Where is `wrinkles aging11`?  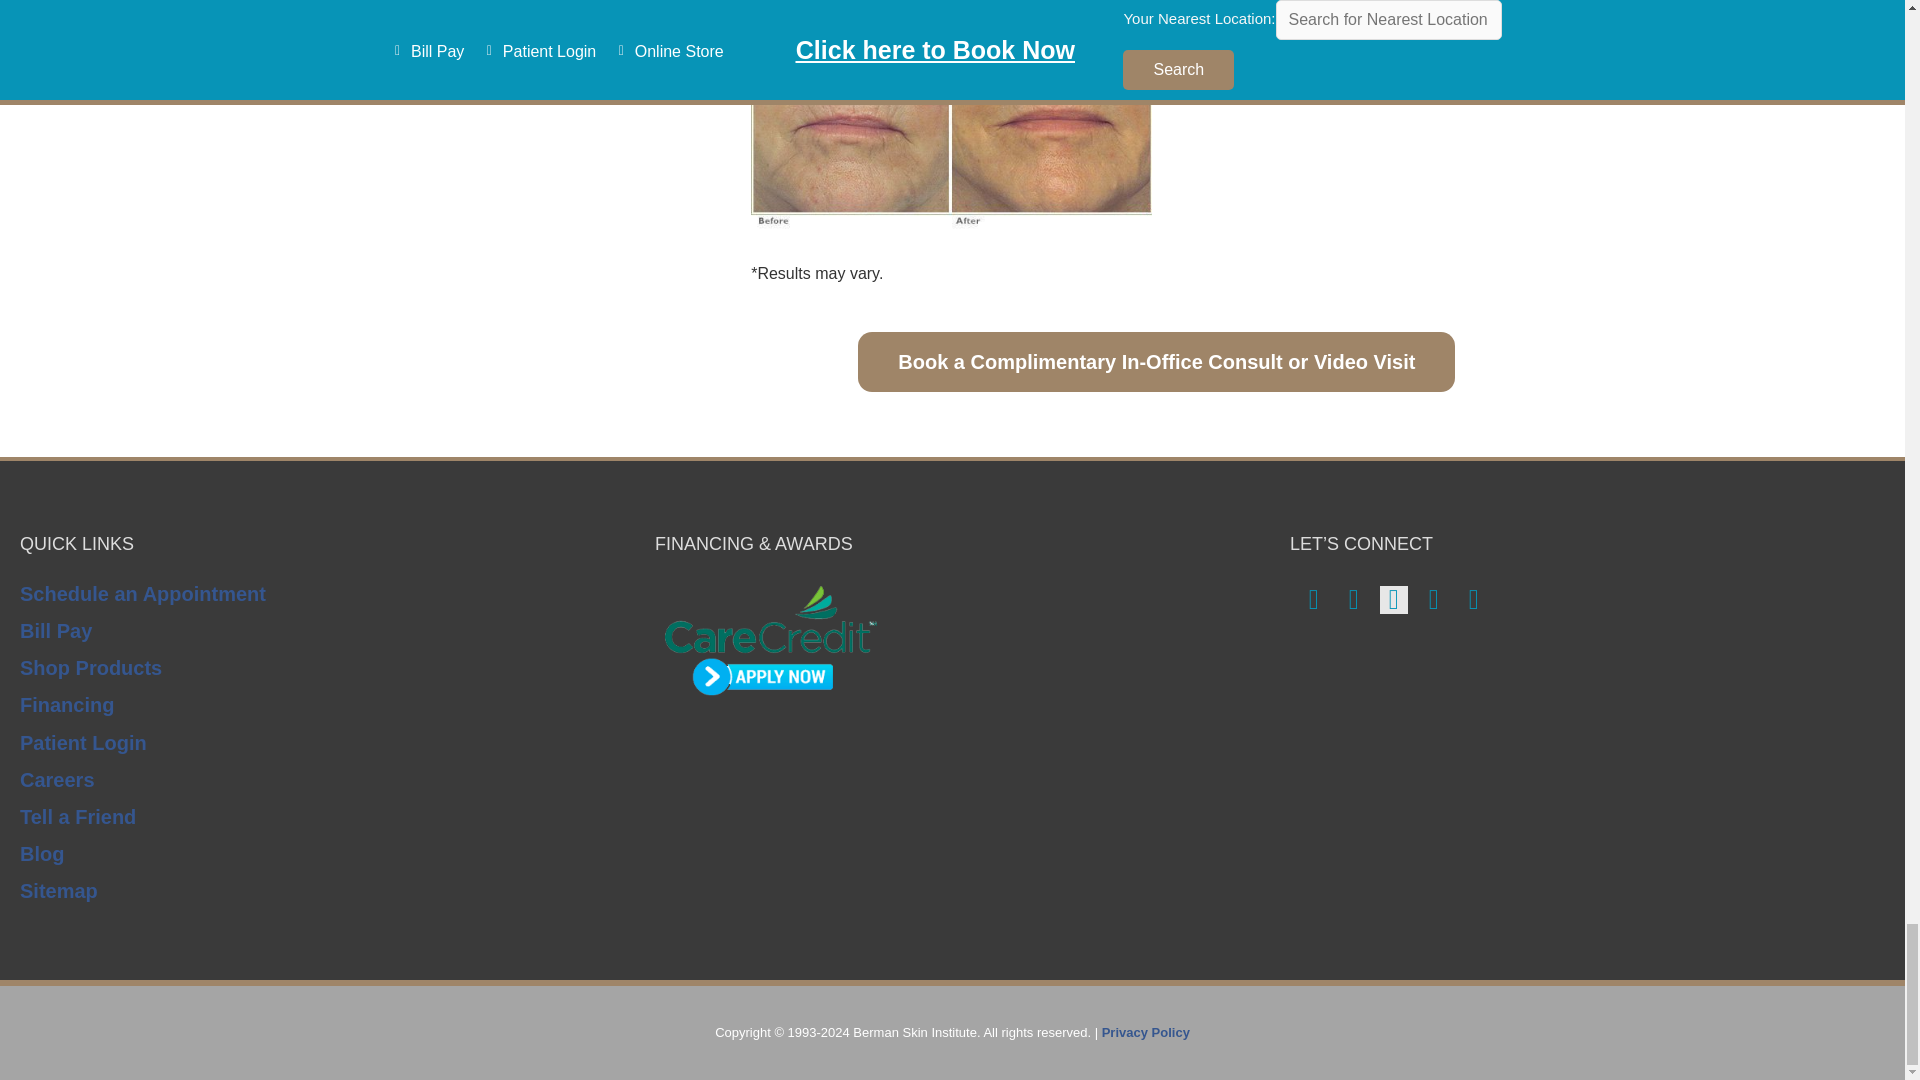 wrinkles aging11 is located at coordinates (951, 154).